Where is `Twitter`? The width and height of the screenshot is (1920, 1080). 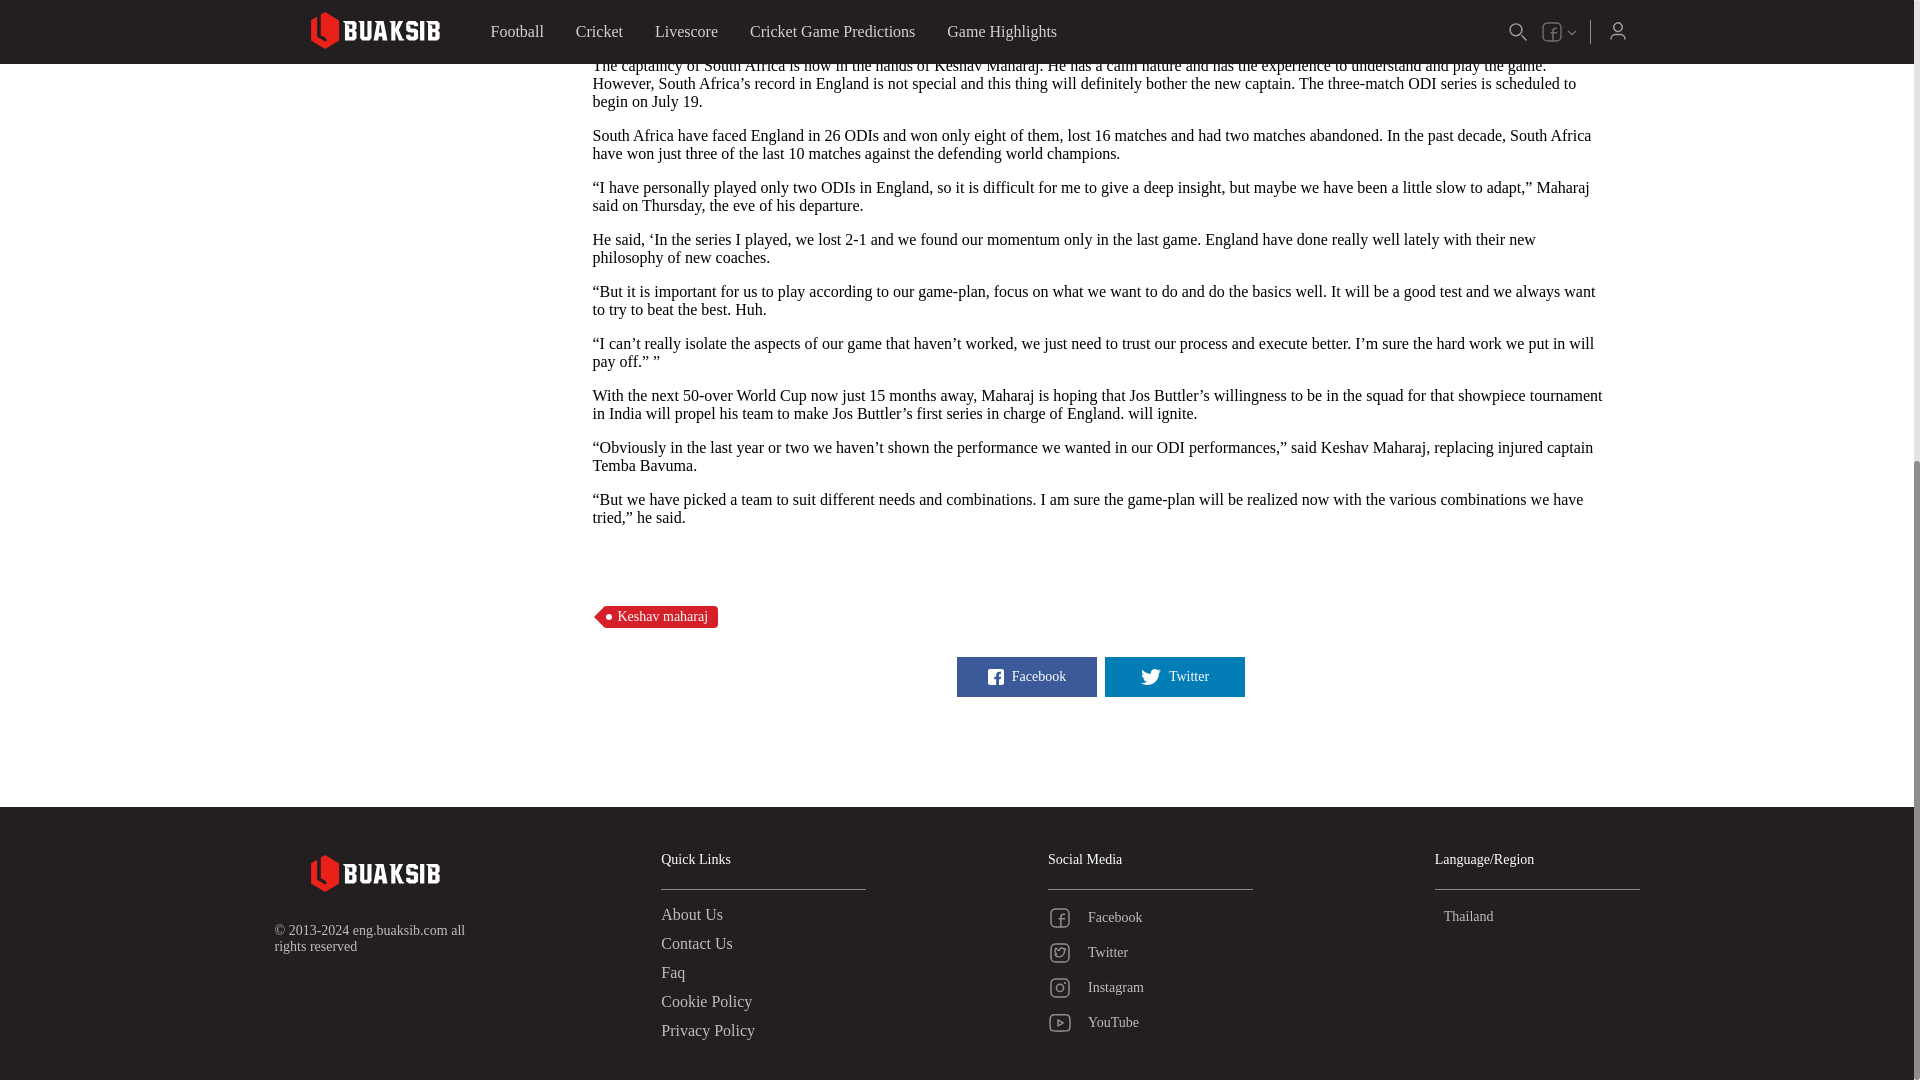 Twitter is located at coordinates (1150, 952).